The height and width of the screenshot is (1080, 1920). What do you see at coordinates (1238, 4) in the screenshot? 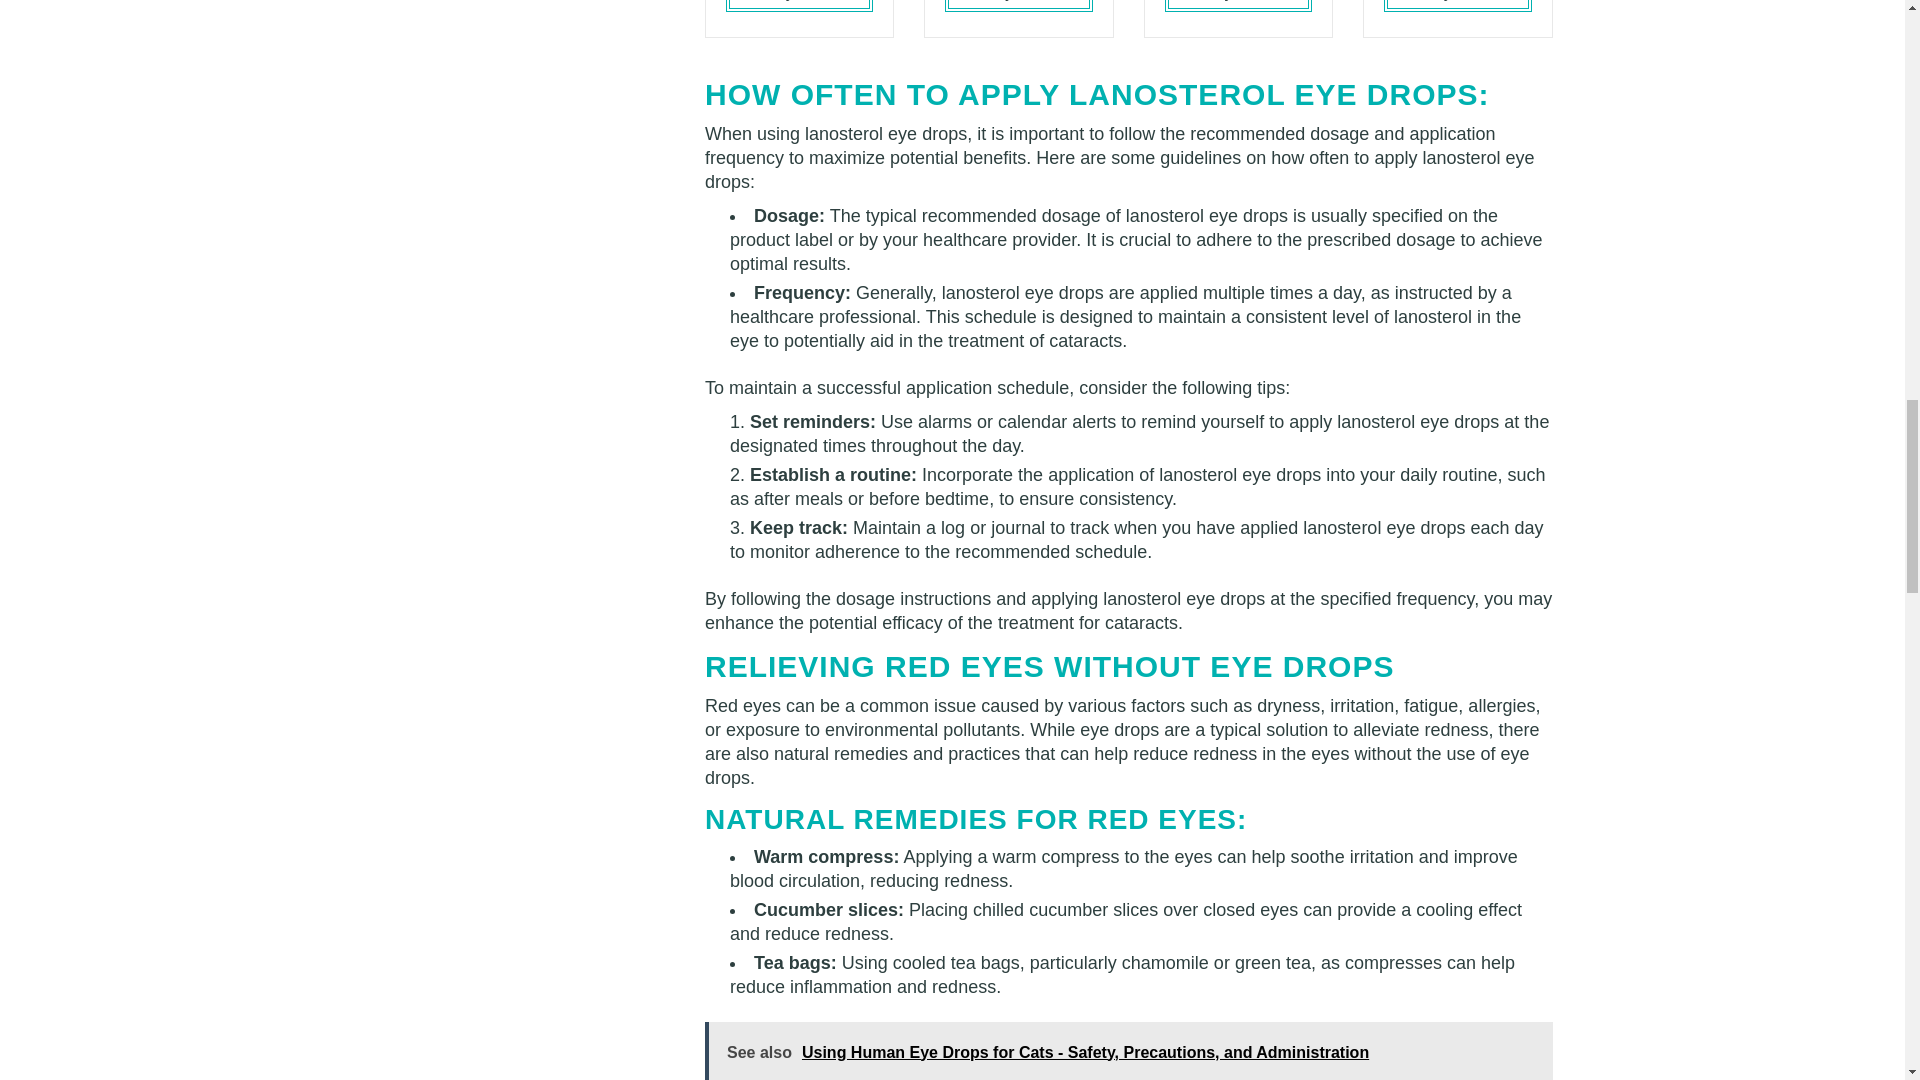
I see `Buy Now` at bounding box center [1238, 4].